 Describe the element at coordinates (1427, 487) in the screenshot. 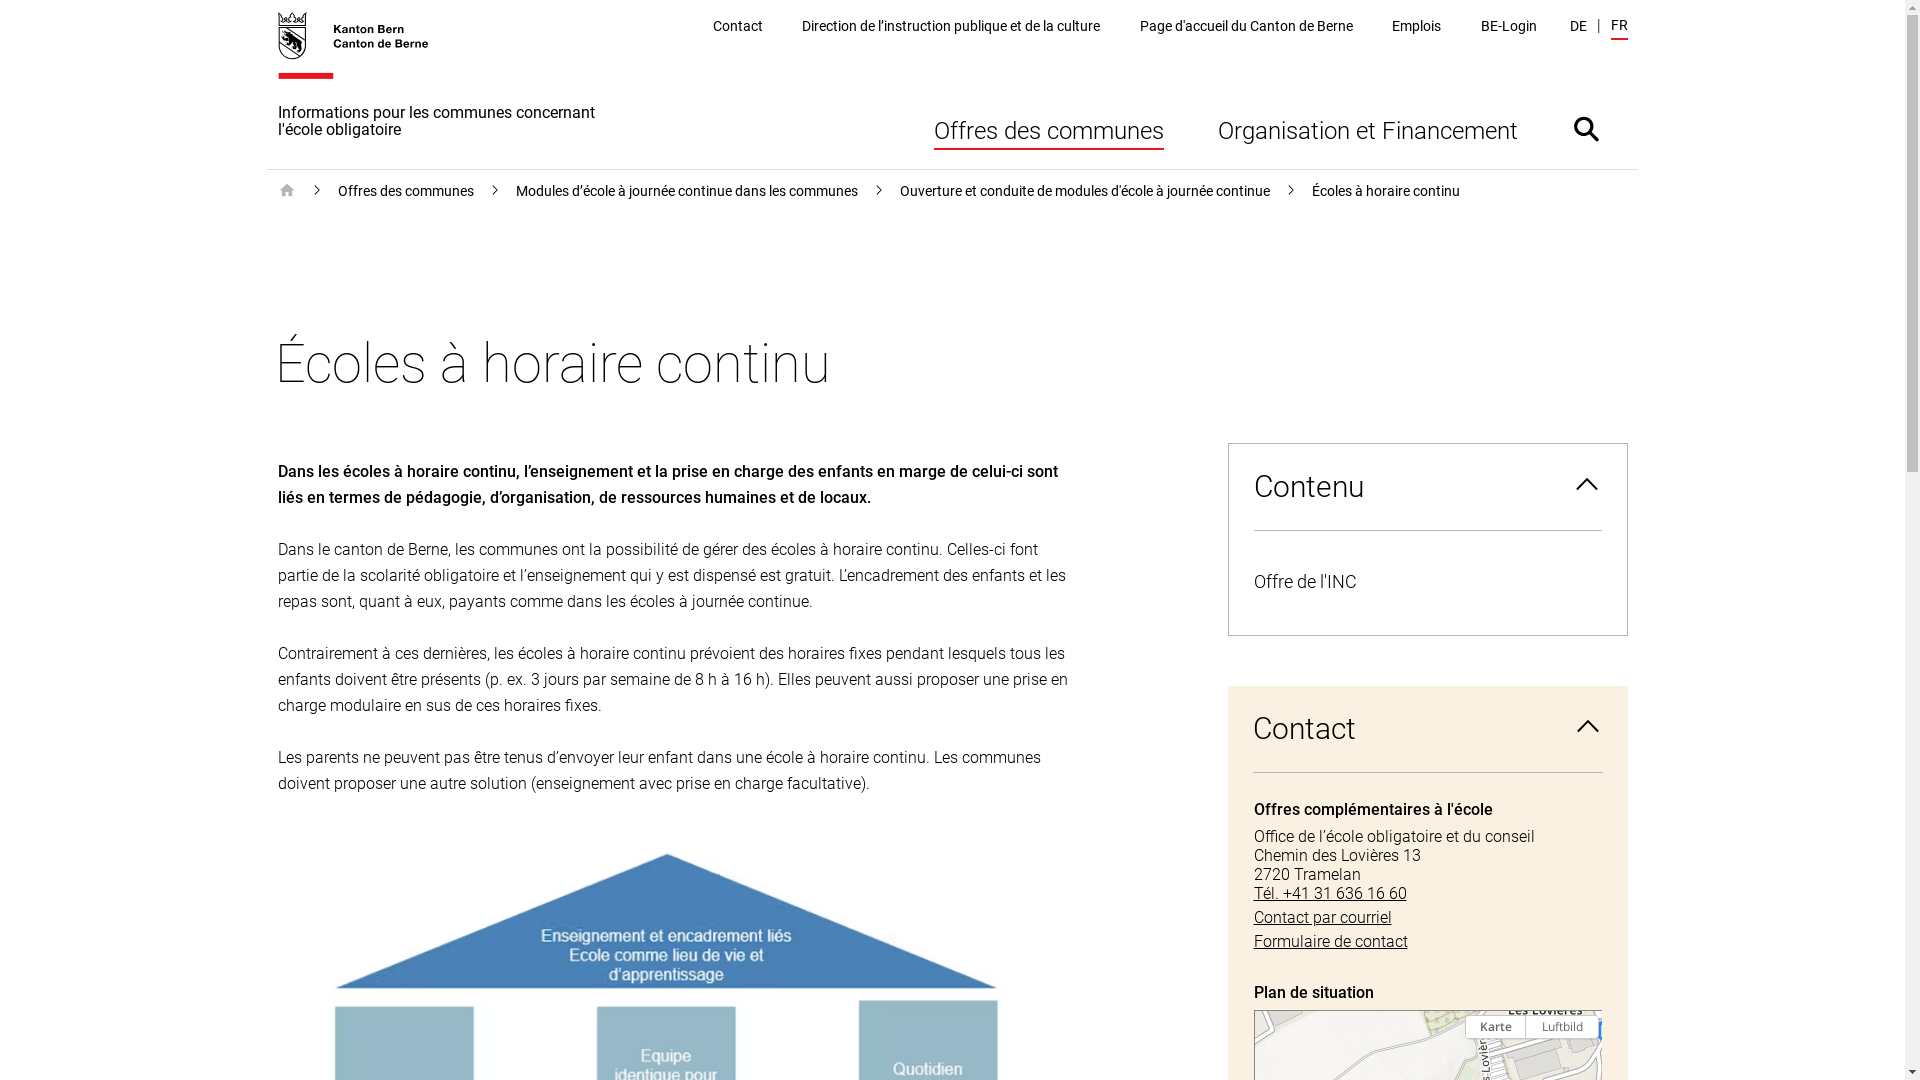

I see `Contenu` at that location.